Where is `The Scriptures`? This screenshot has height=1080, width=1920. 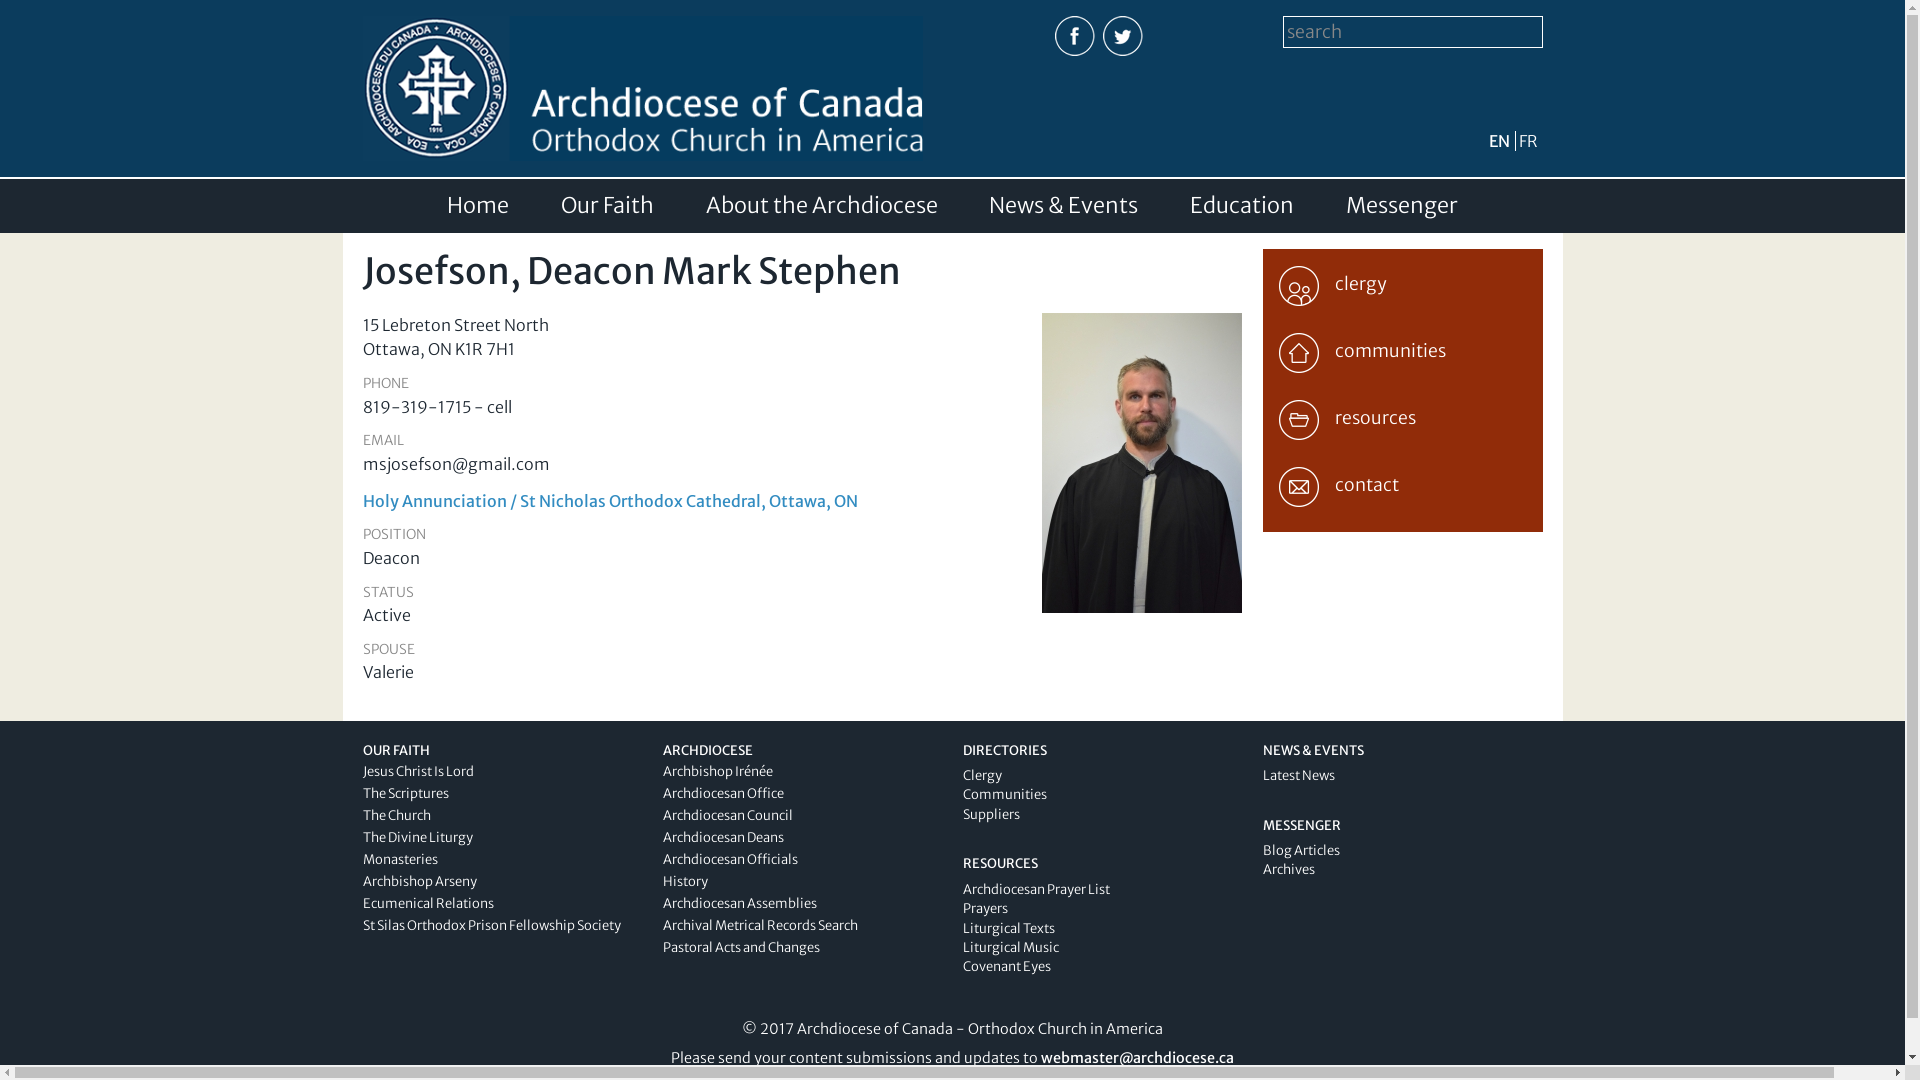
The Scriptures is located at coordinates (405, 794).